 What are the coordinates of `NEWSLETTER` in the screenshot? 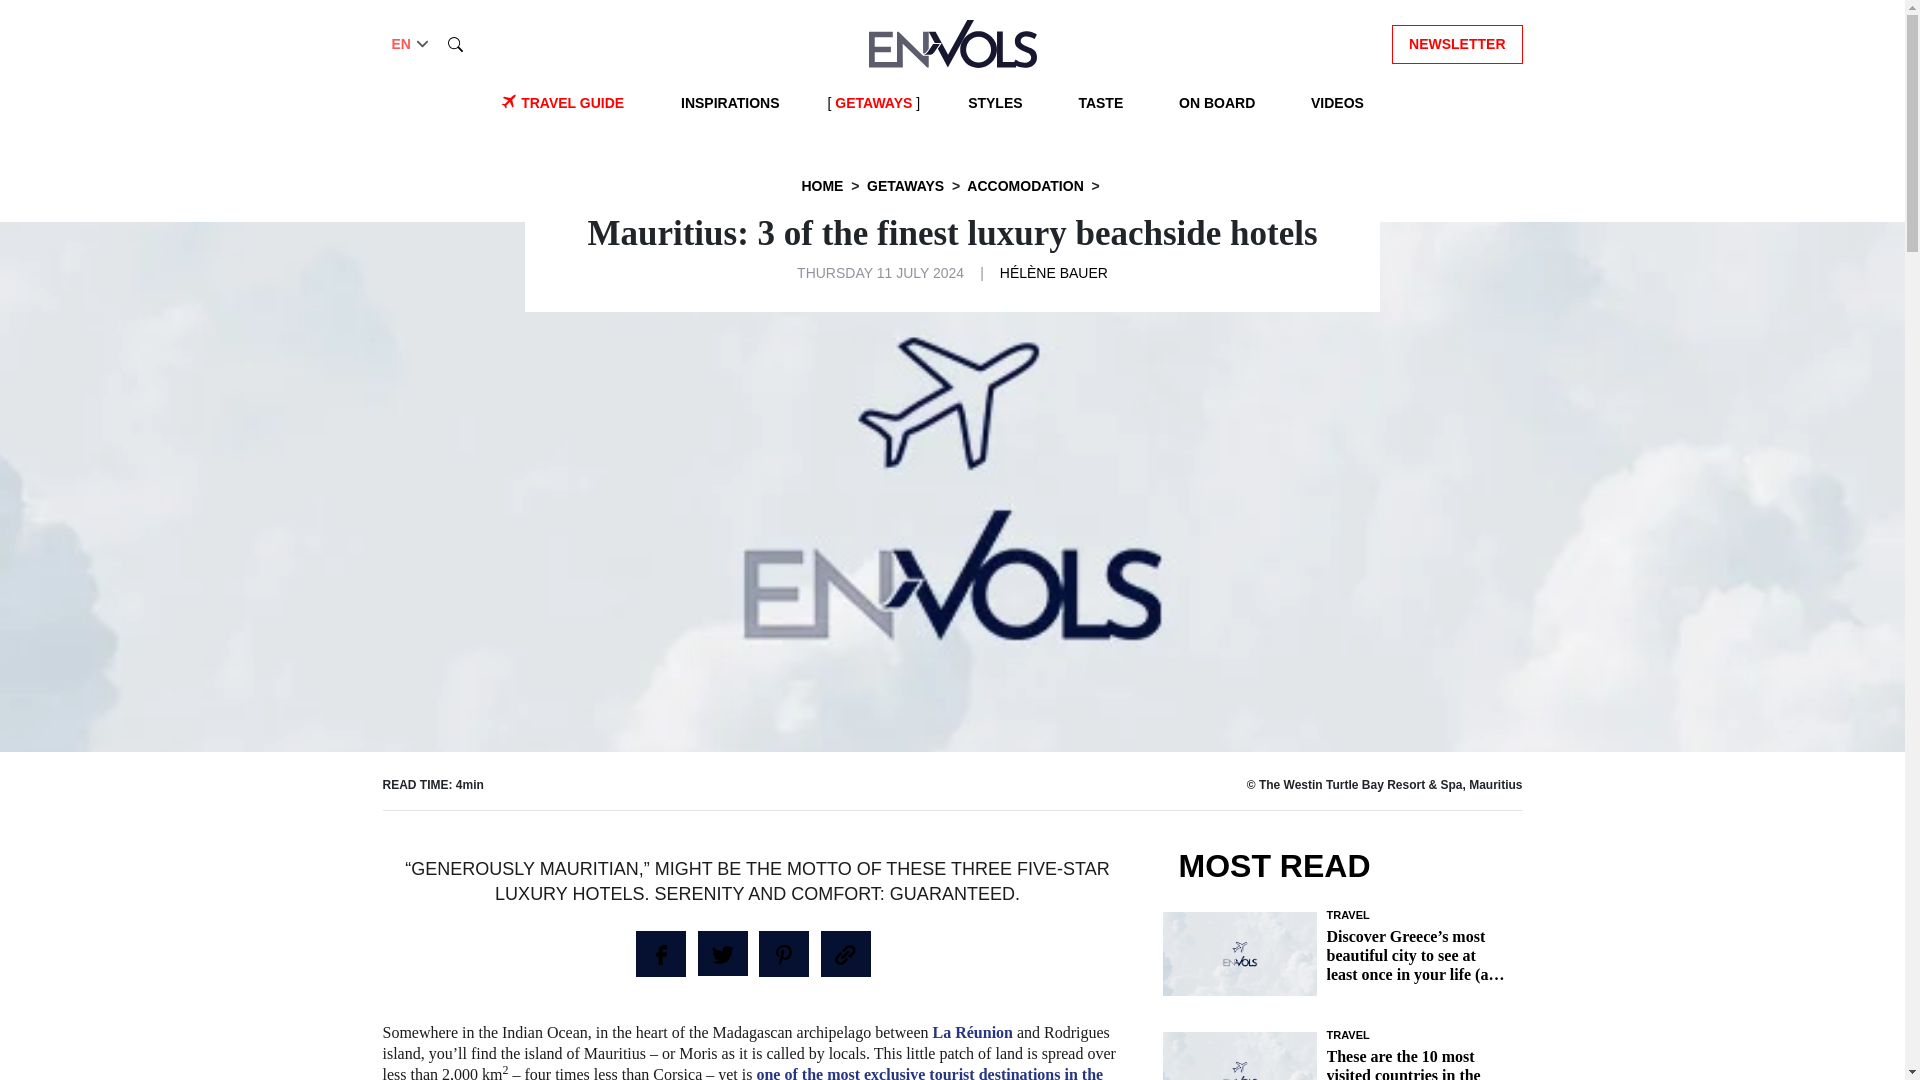 It's located at (1457, 42).